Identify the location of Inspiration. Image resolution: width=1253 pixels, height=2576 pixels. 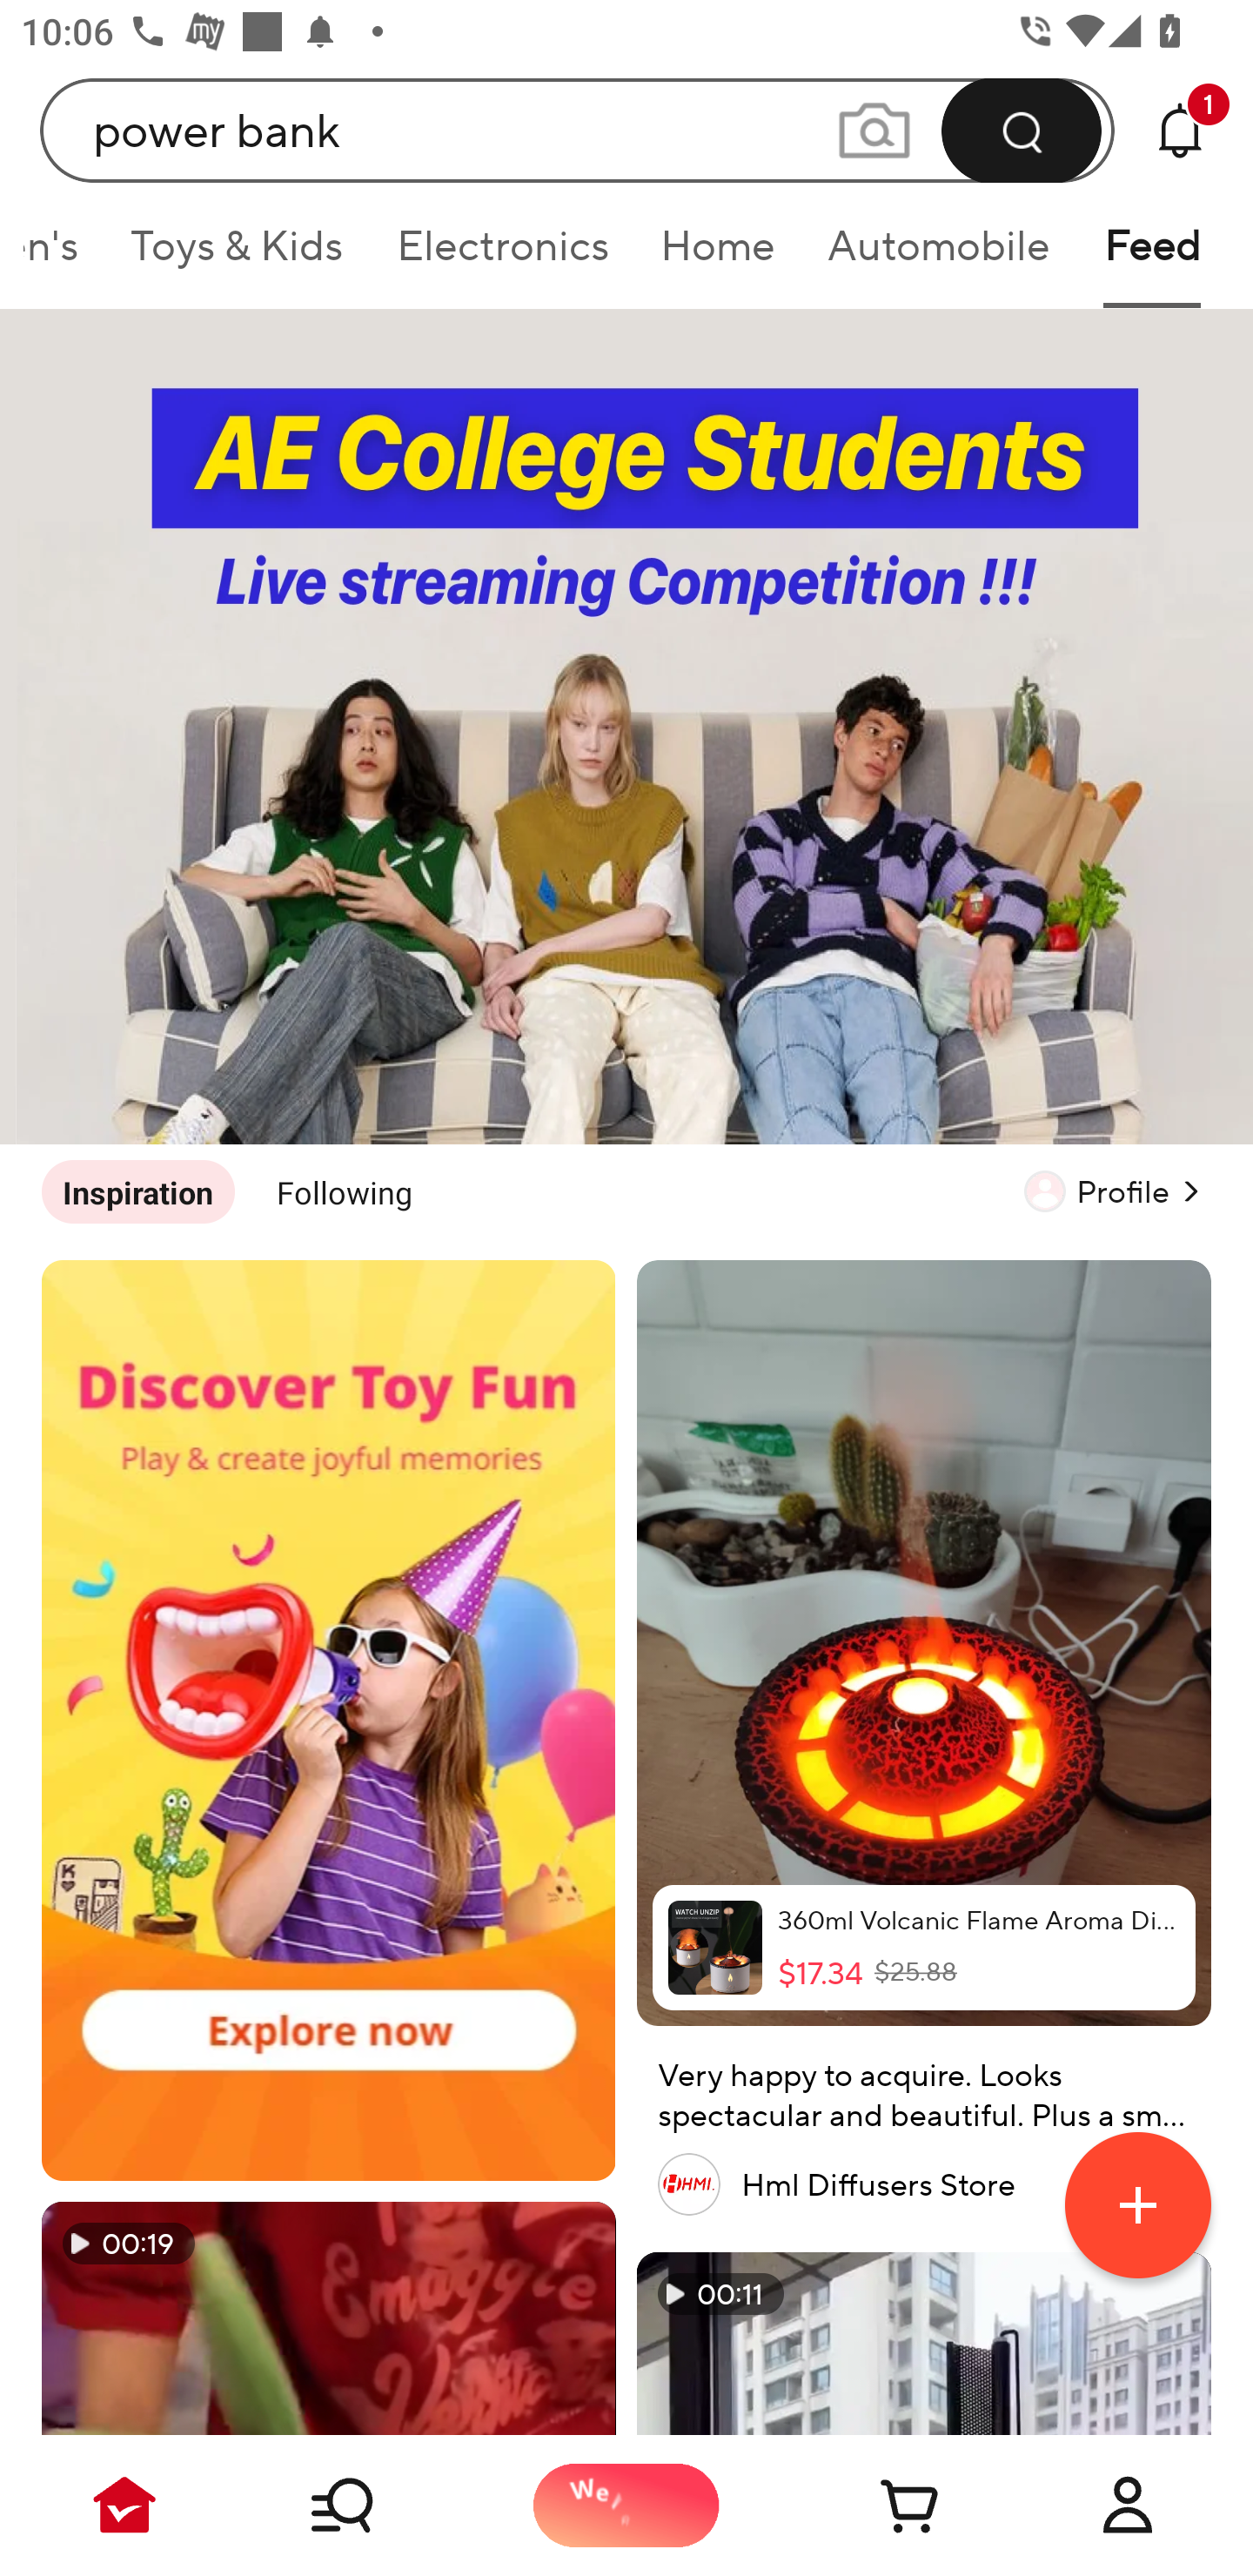
(137, 1191).